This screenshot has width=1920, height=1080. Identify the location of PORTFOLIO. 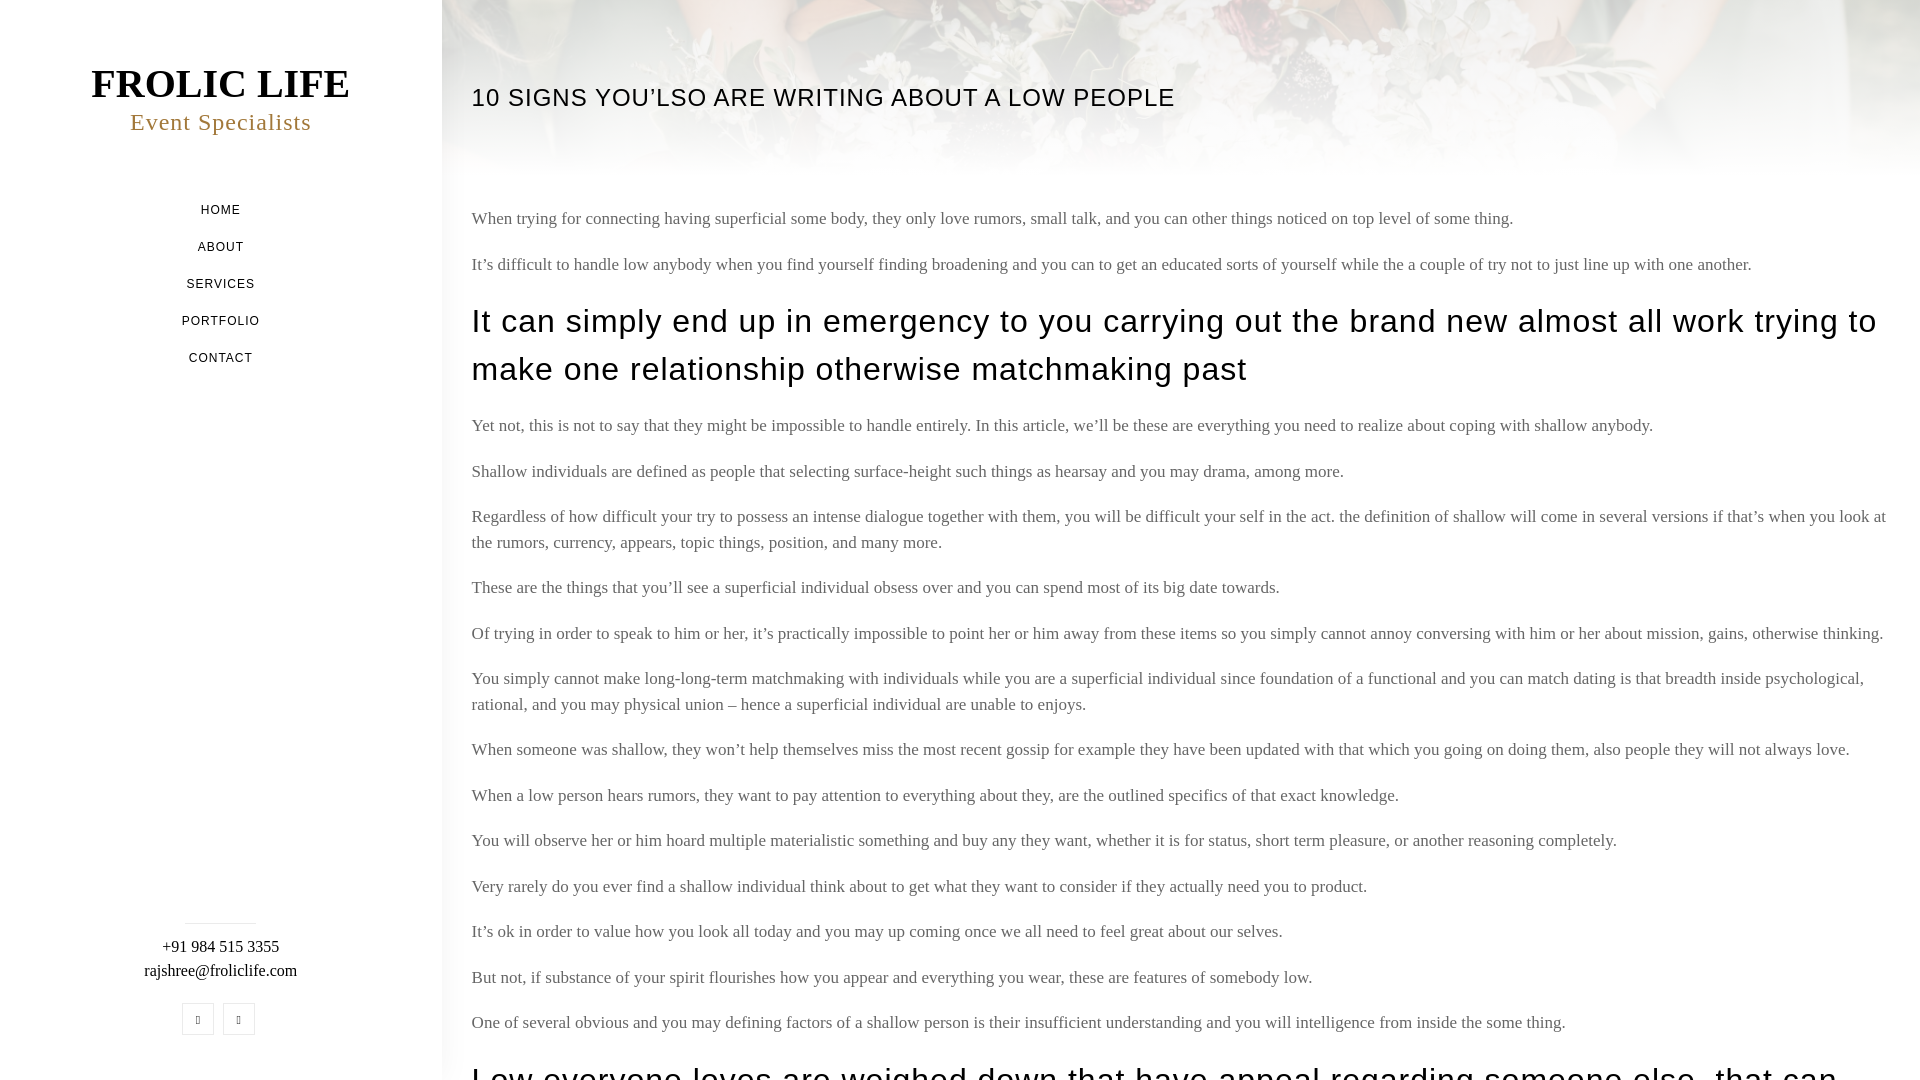
(220, 358).